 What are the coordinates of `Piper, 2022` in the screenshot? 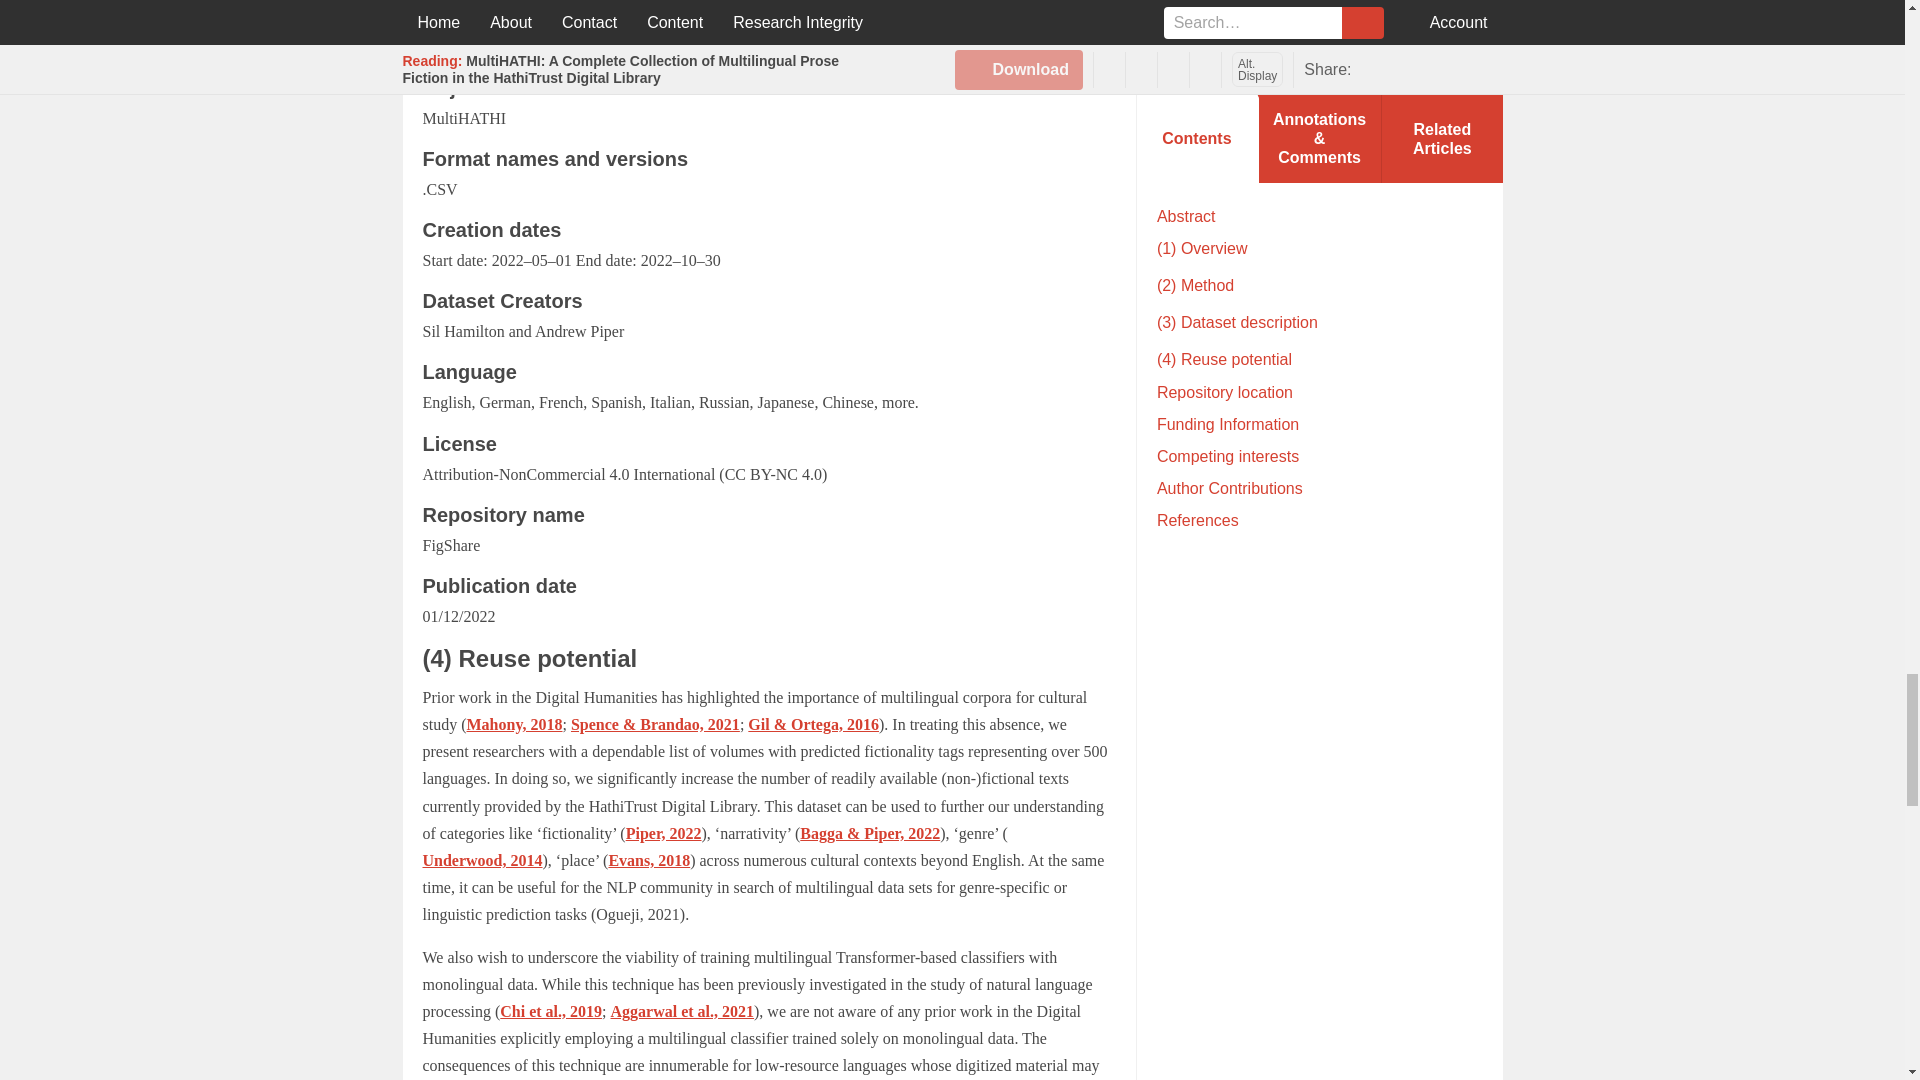 It's located at (664, 834).